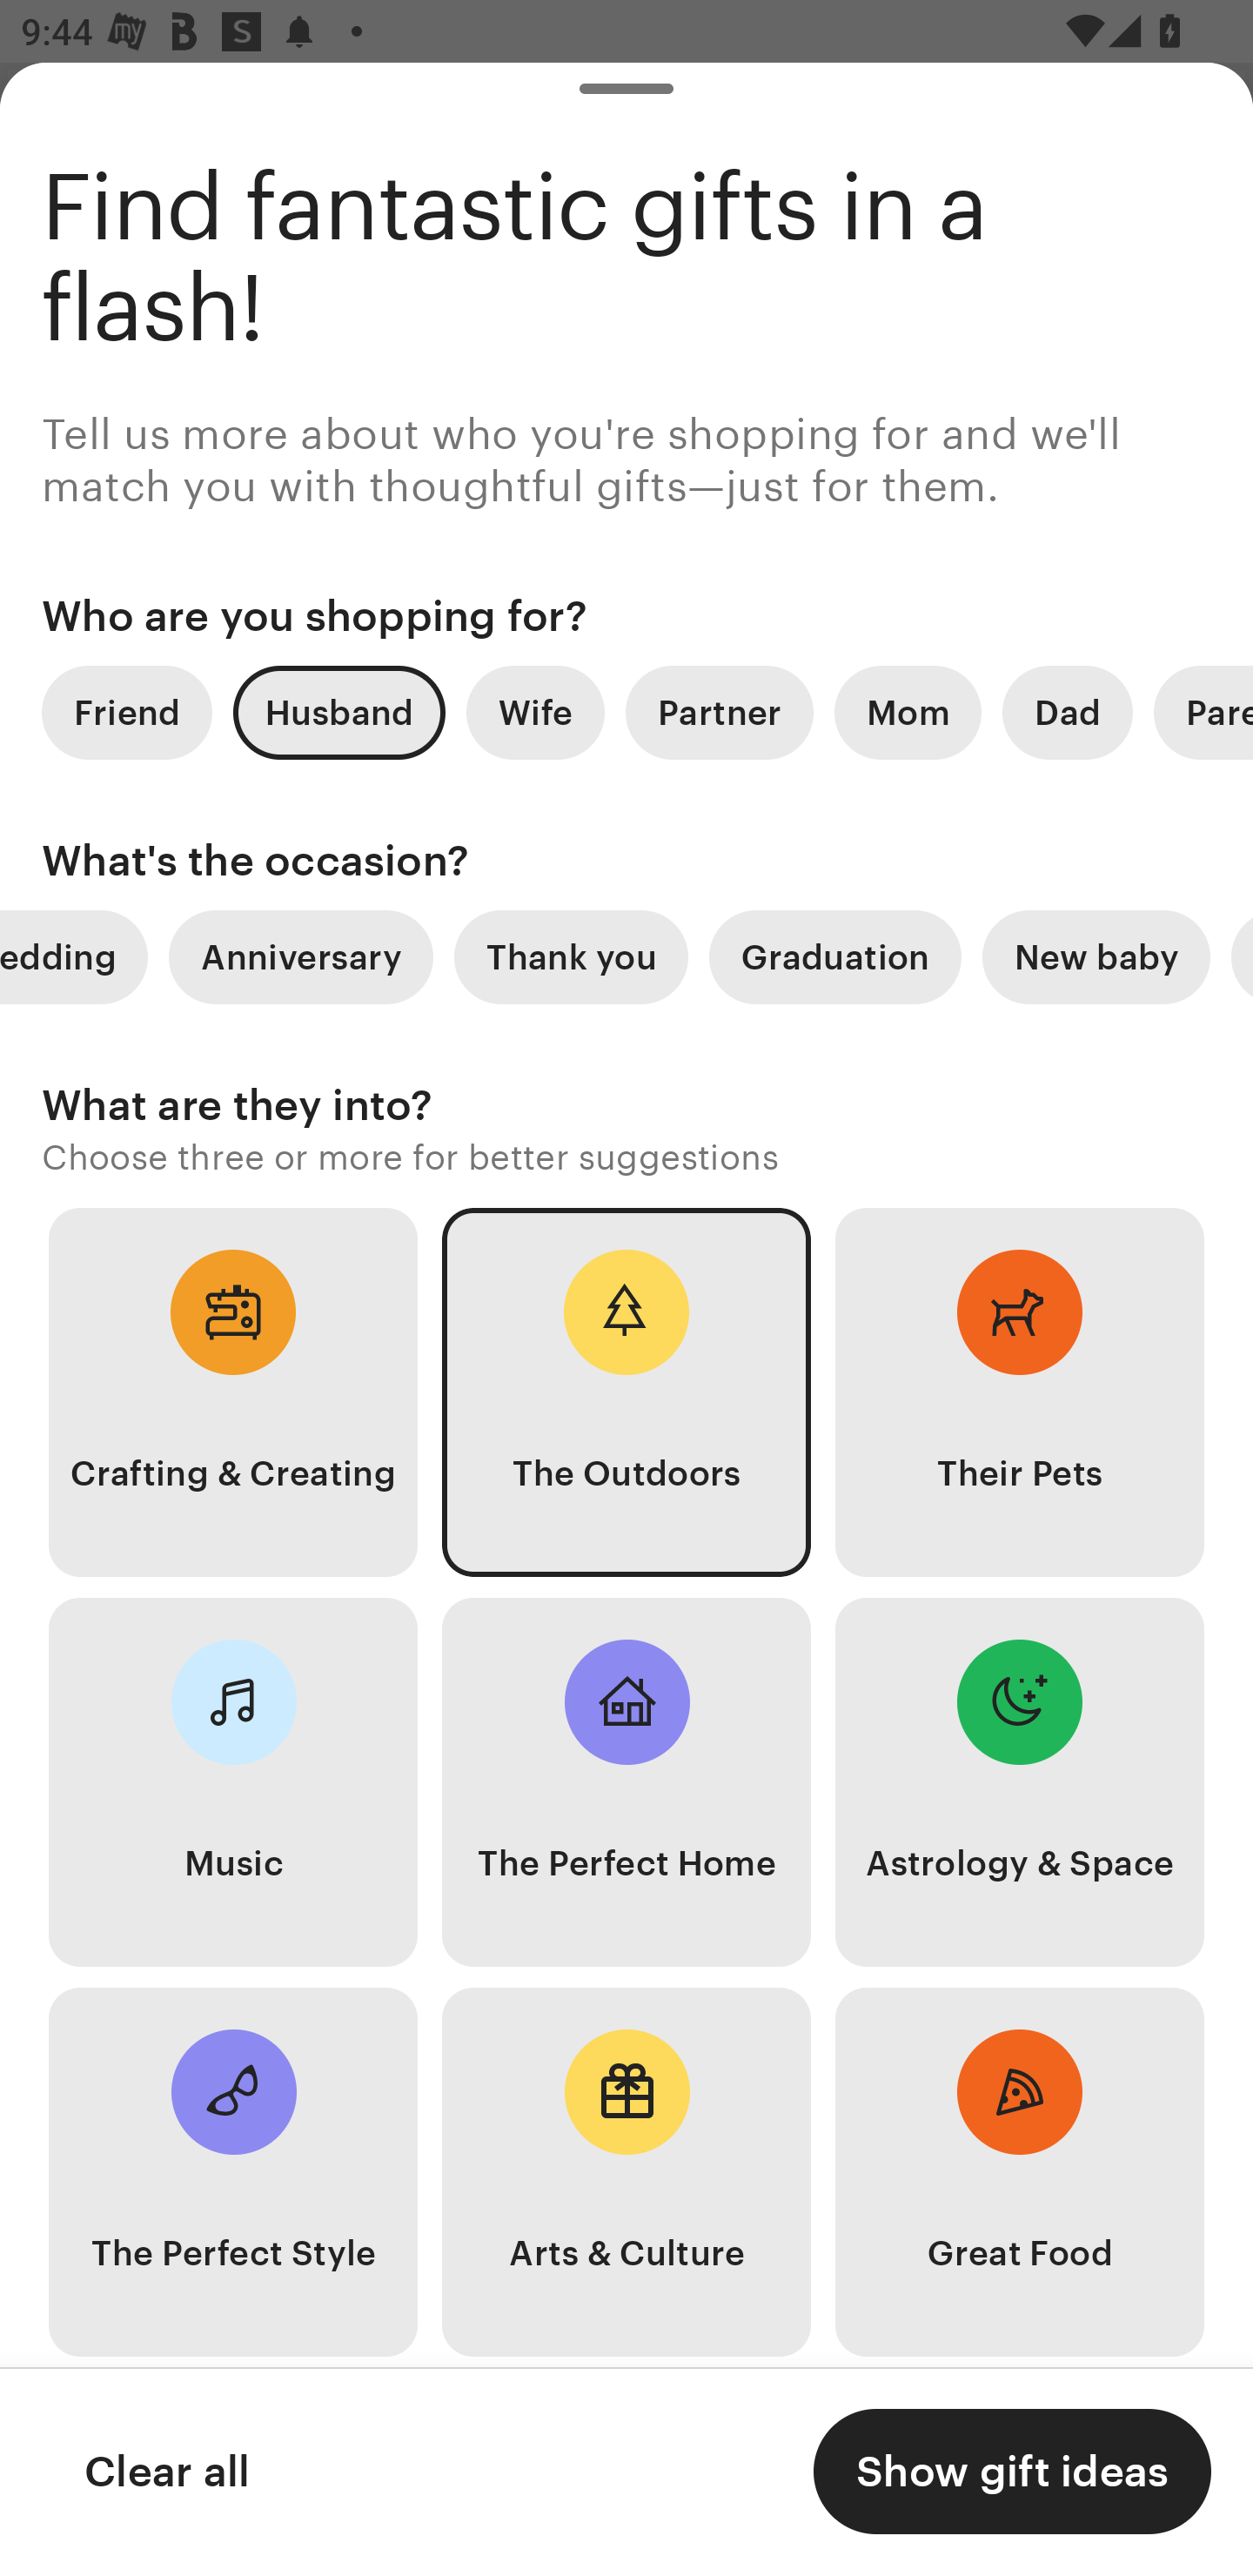  Describe the element at coordinates (233, 1782) in the screenshot. I see `Music` at that location.